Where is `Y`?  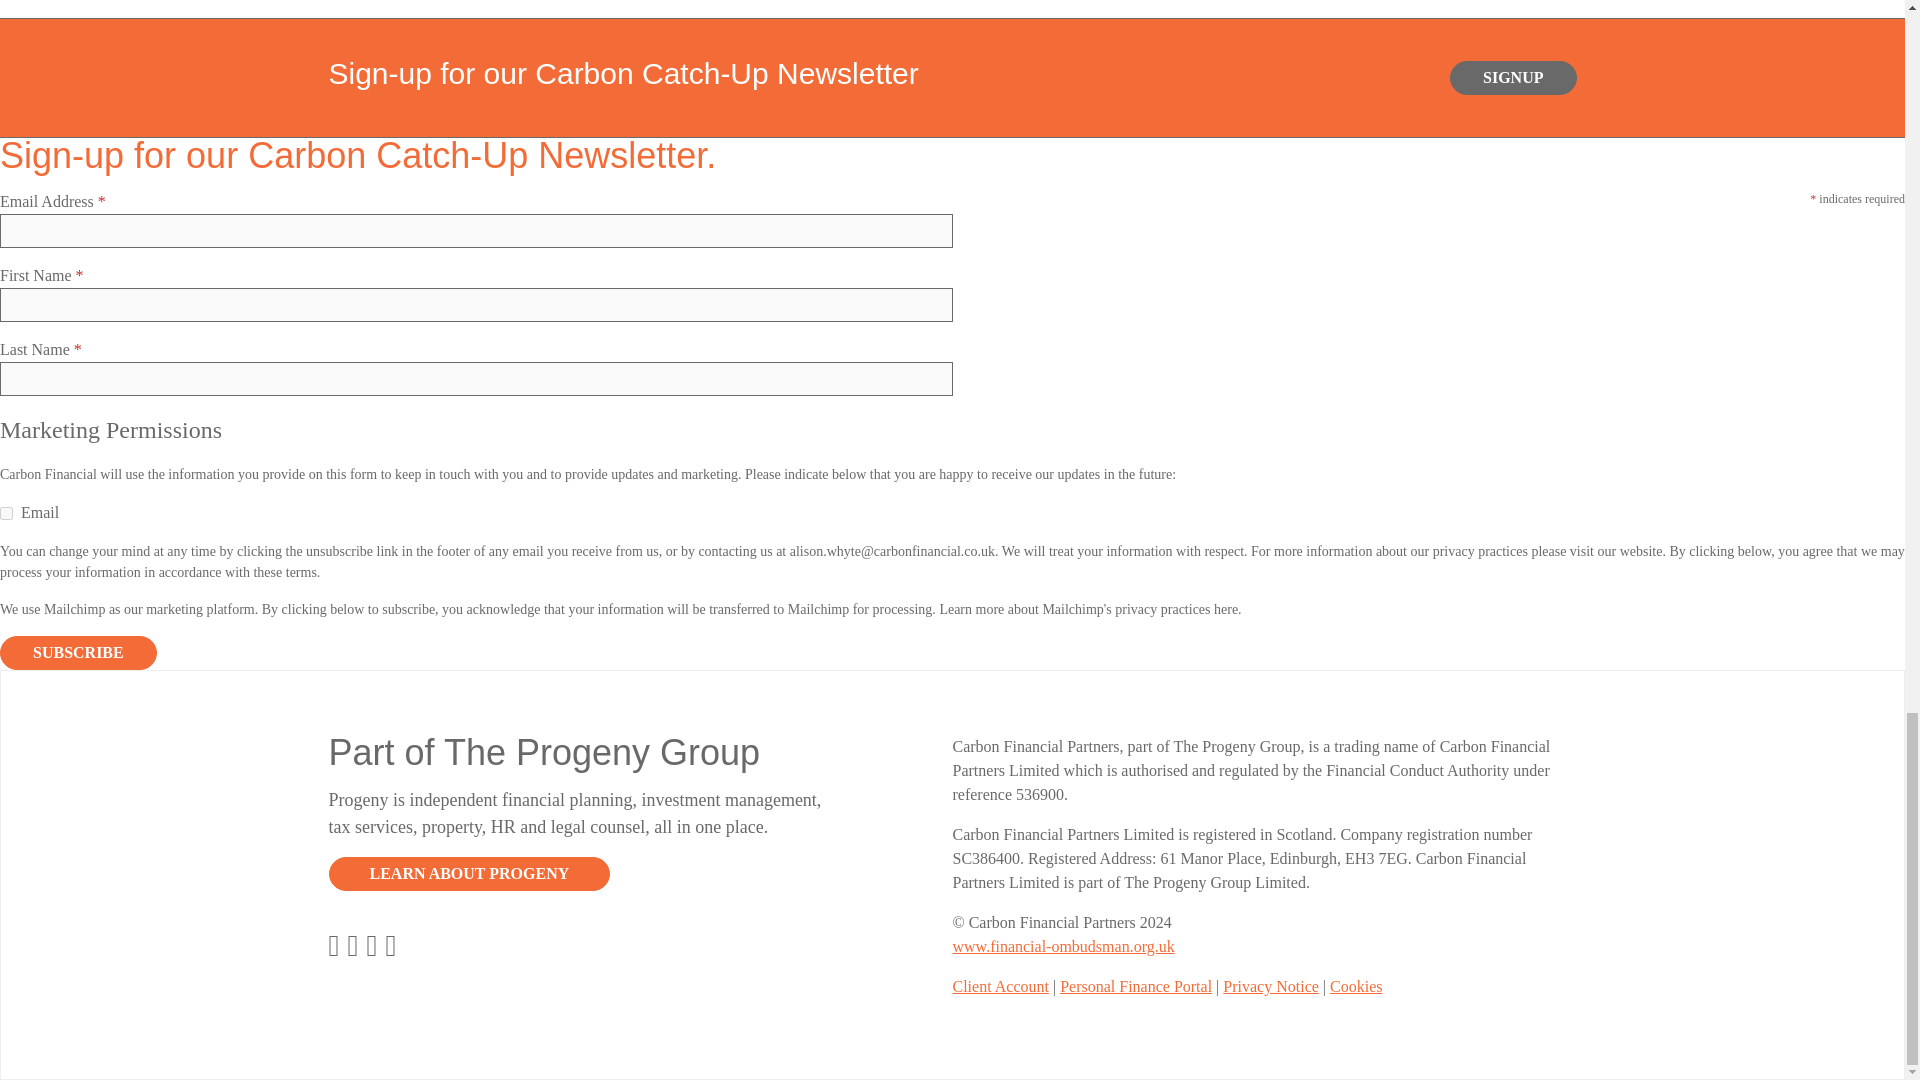 Y is located at coordinates (6, 512).